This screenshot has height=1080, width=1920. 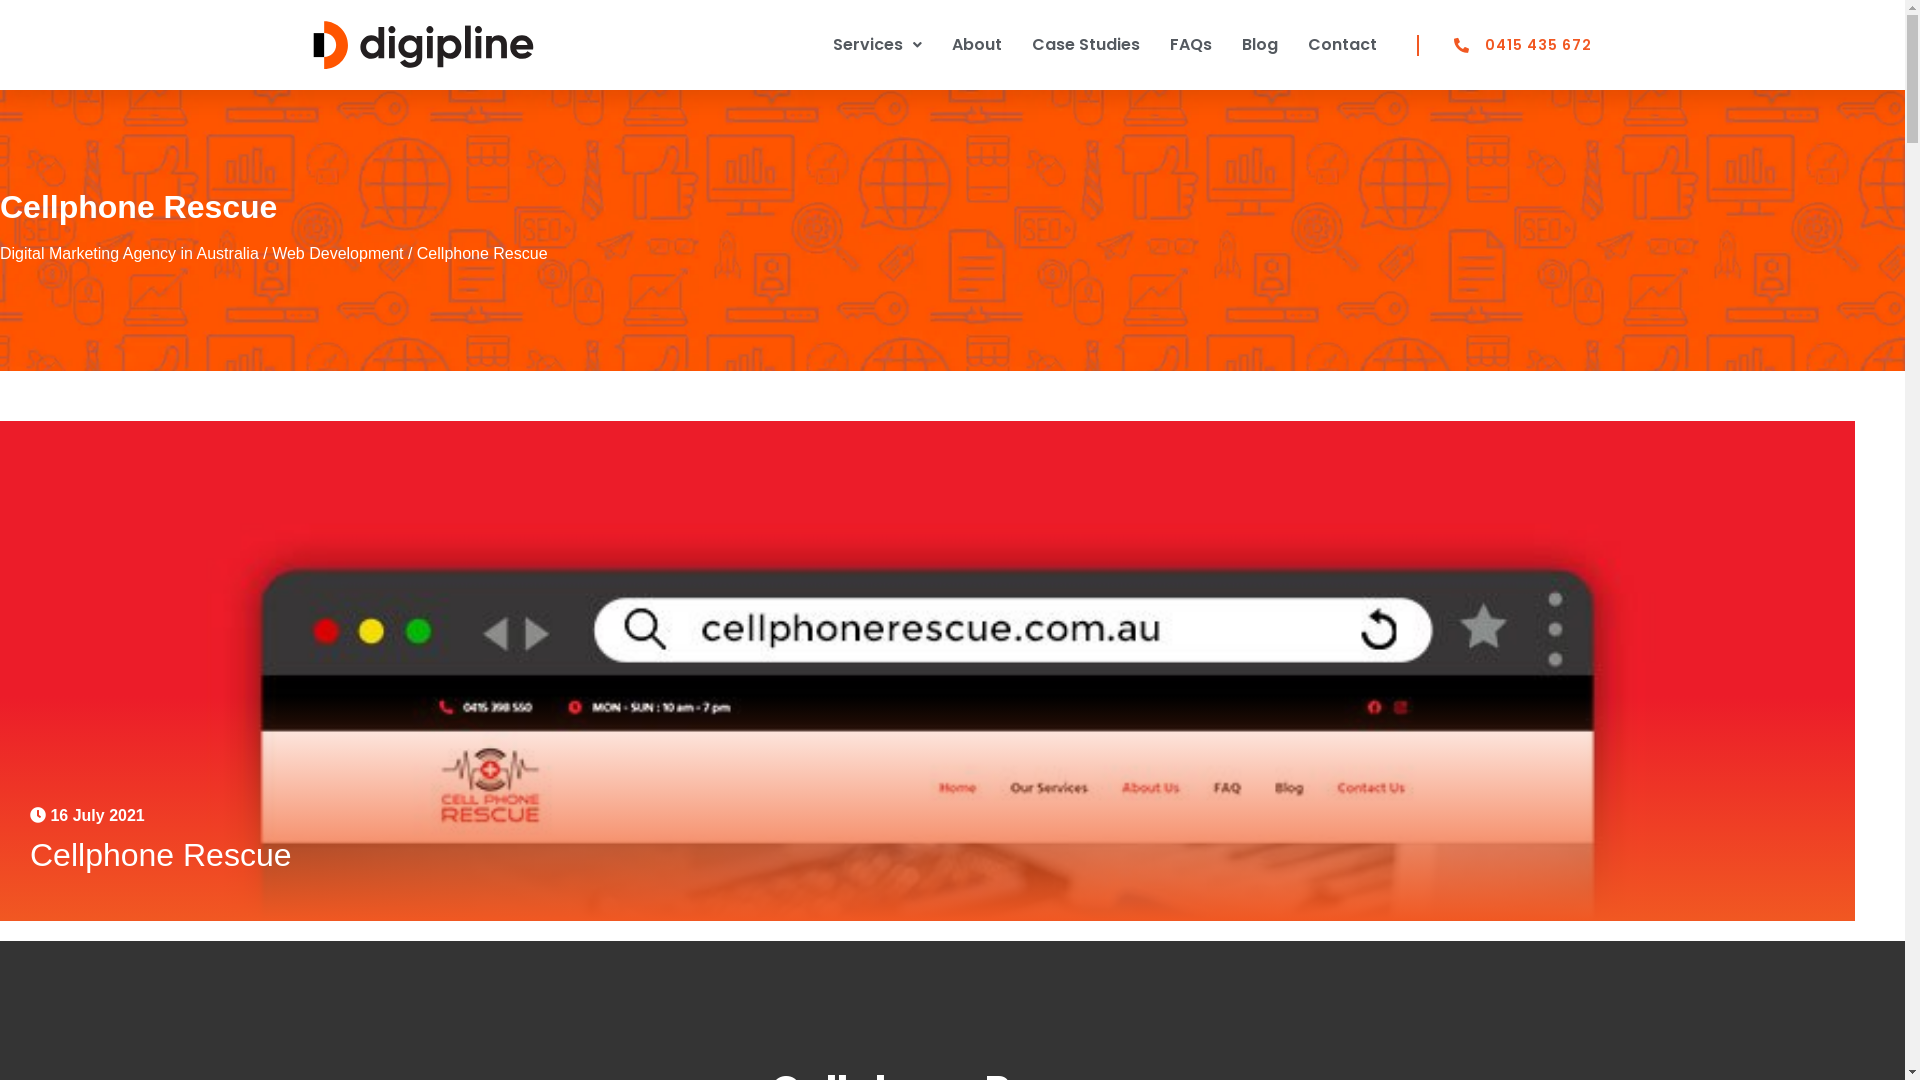 I want to click on Digital Marketing Agency in Australia, so click(x=130, y=254).